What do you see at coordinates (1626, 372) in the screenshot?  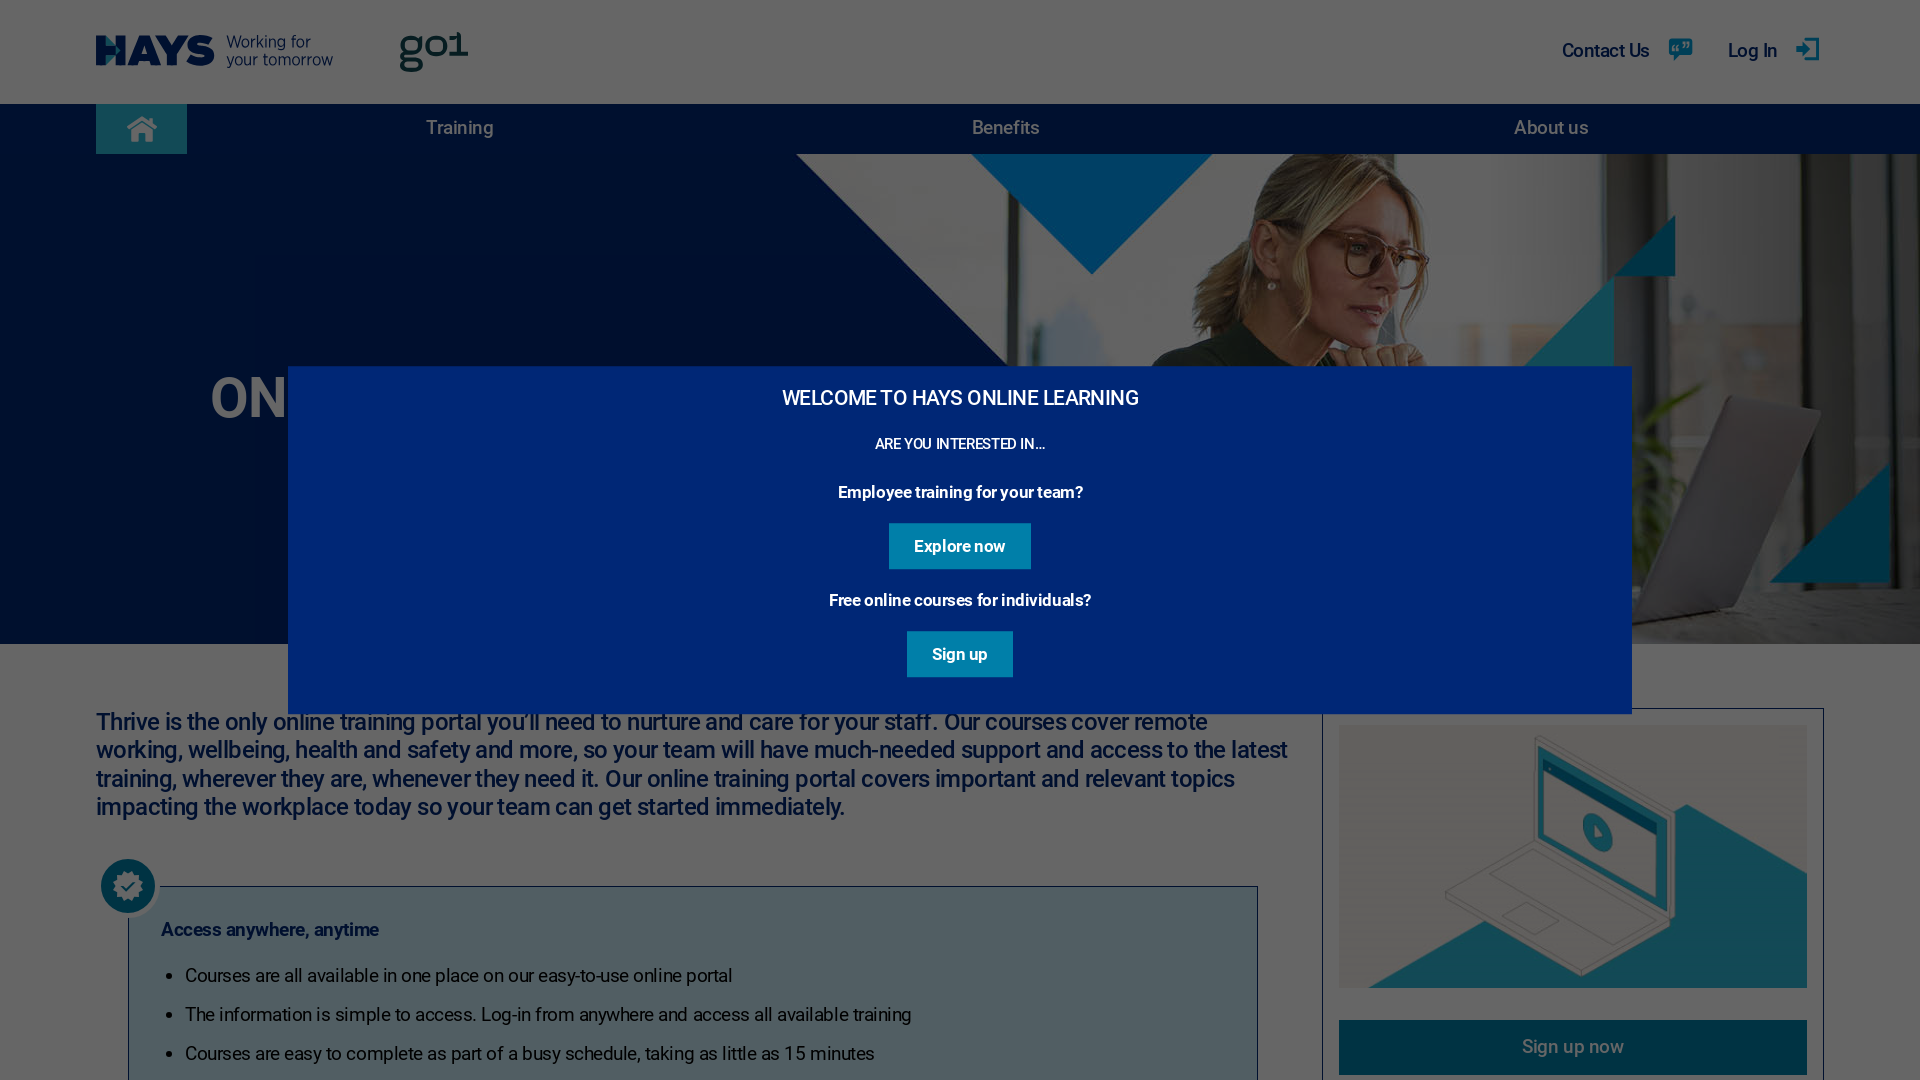 I see `Close` at bounding box center [1626, 372].